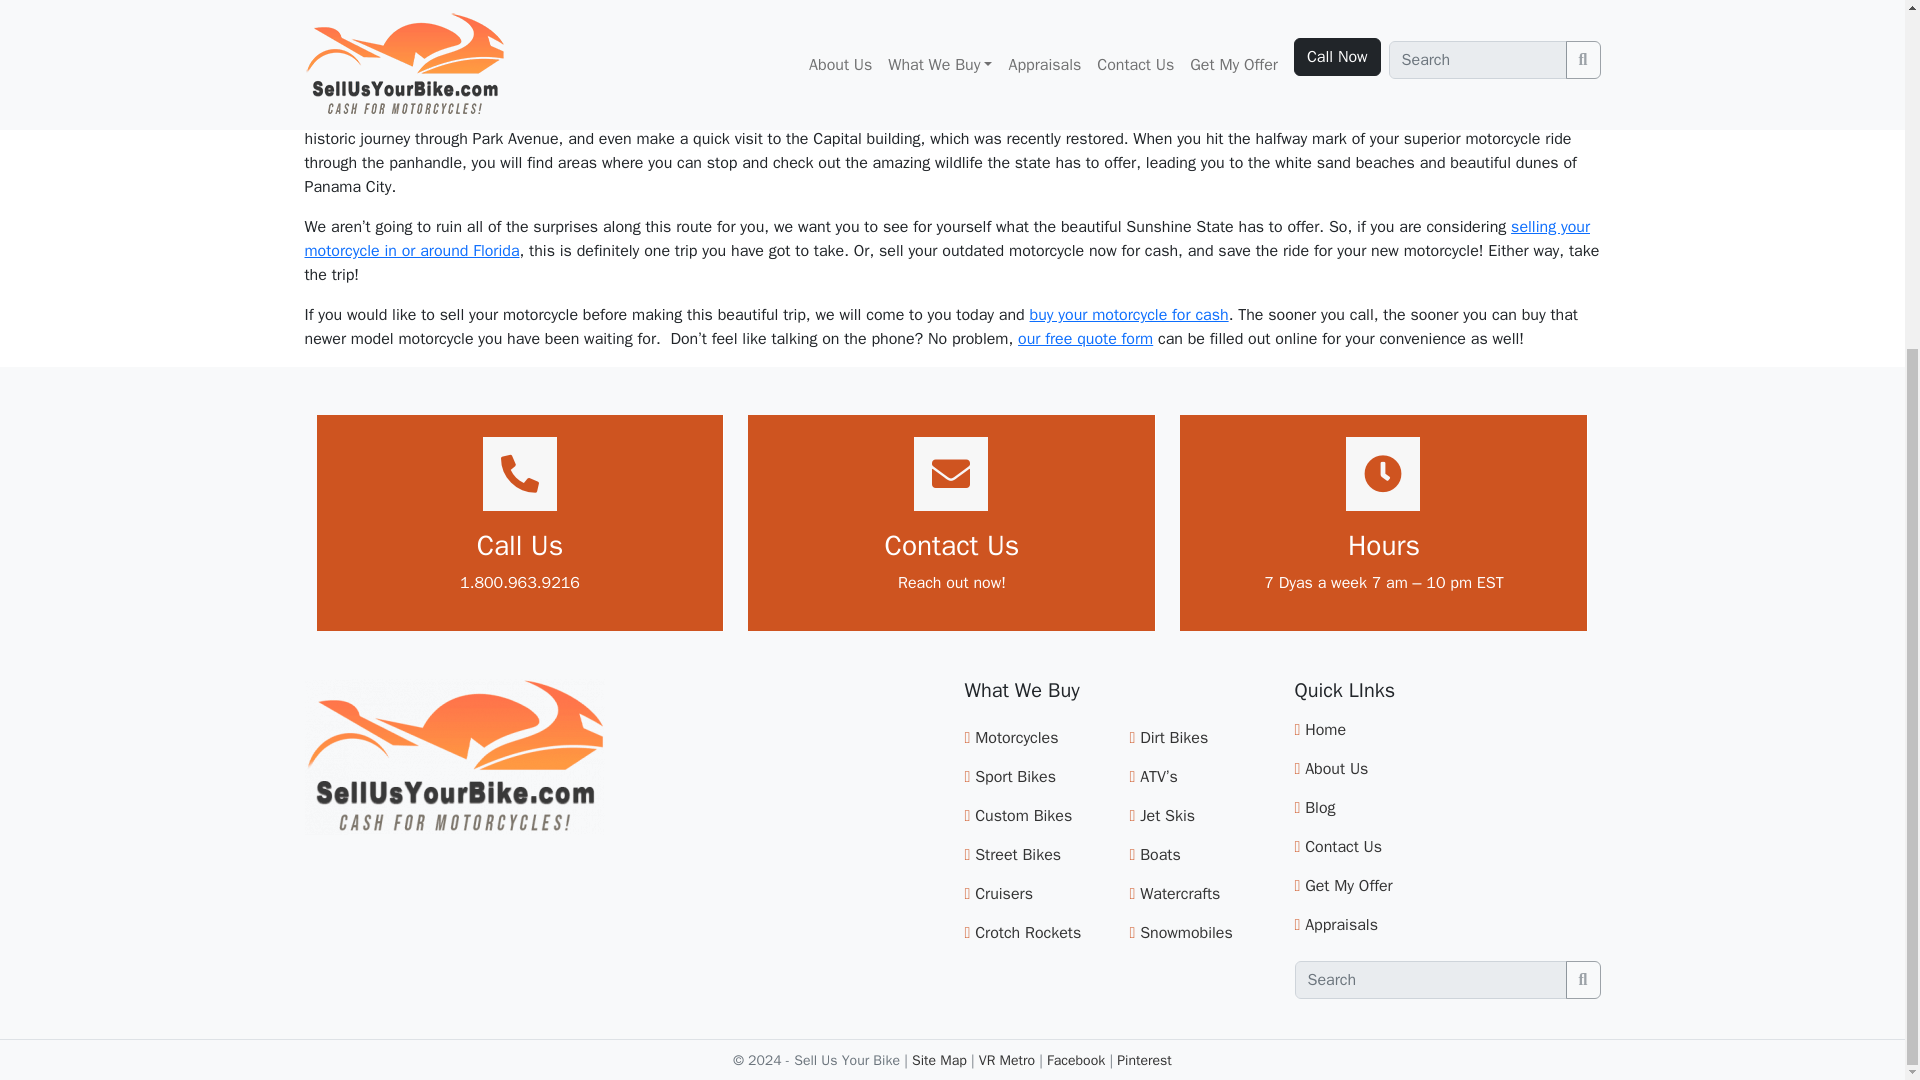 The image size is (1920, 1080). I want to click on Crotch Rockets, so click(1028, 932).